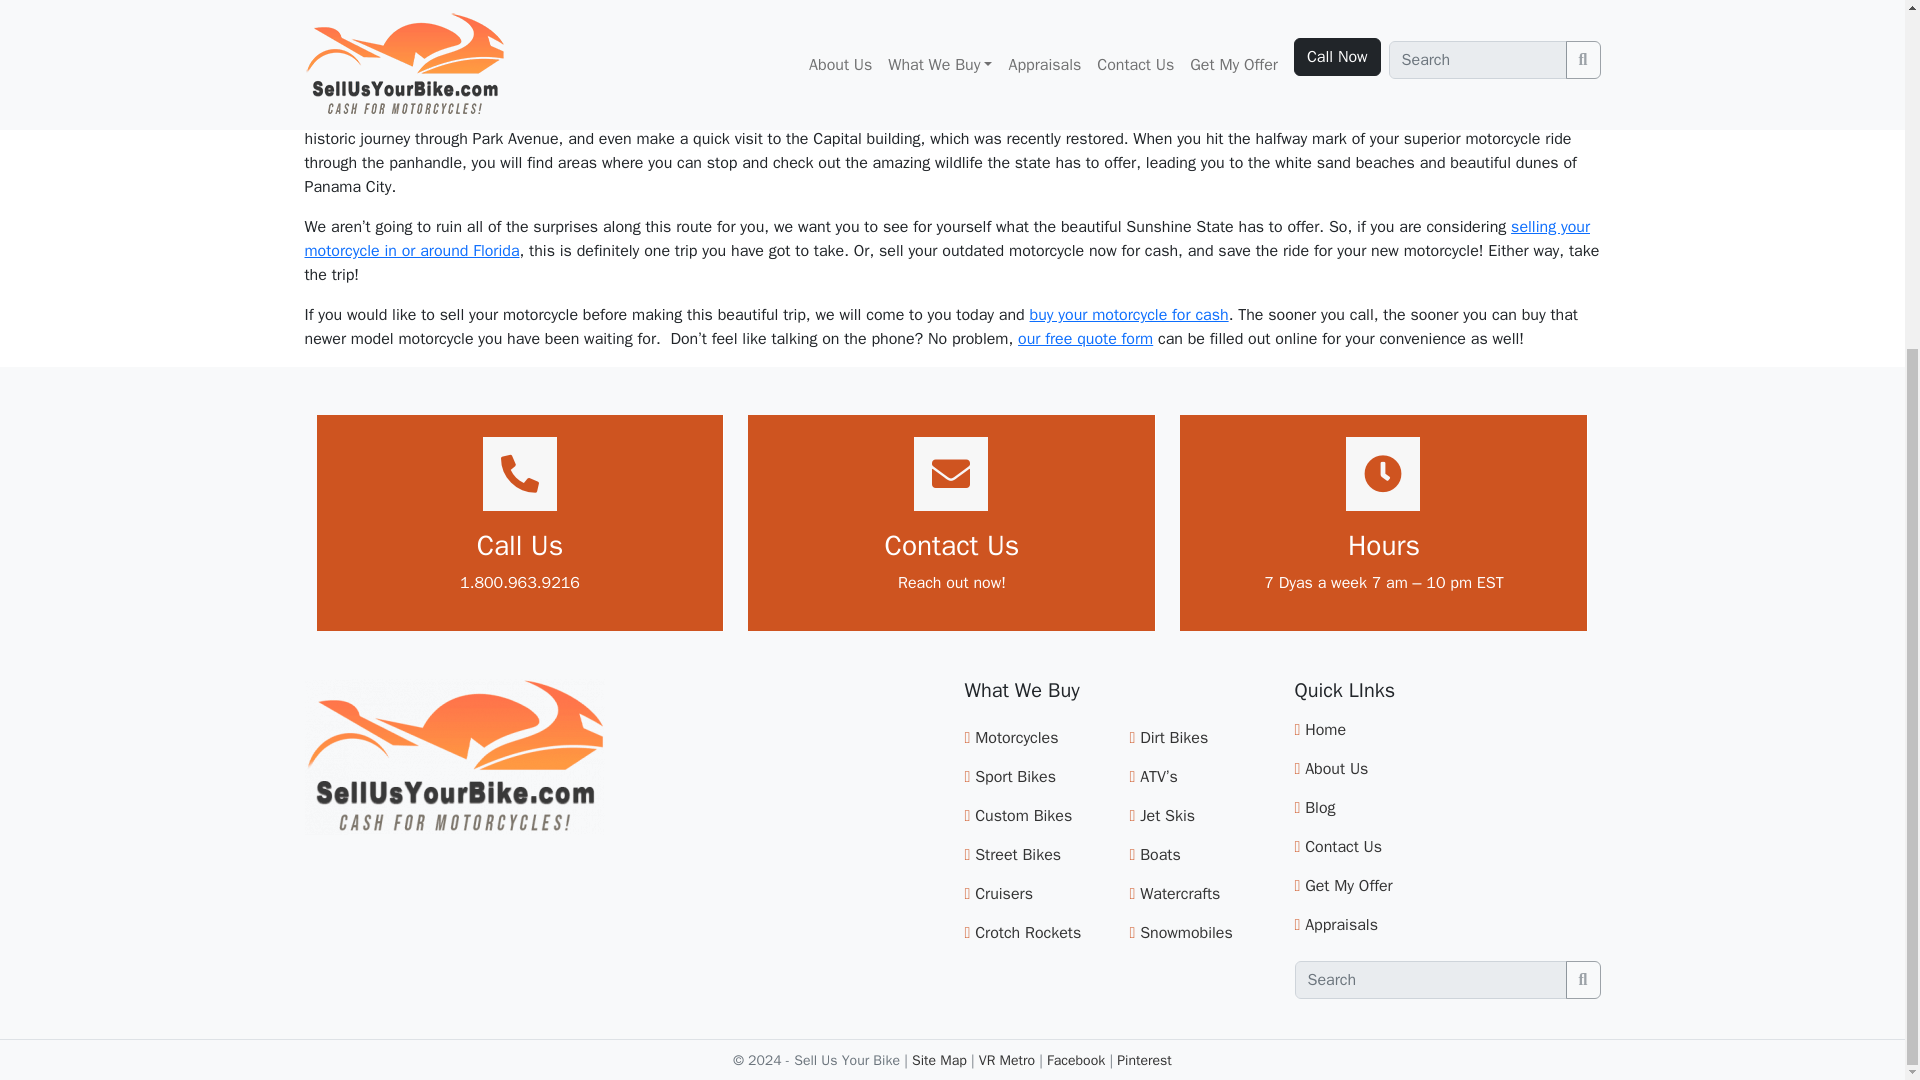 The image size is (1920, 1080). I want to click on Crotch Rockets, so click(1028, 932).